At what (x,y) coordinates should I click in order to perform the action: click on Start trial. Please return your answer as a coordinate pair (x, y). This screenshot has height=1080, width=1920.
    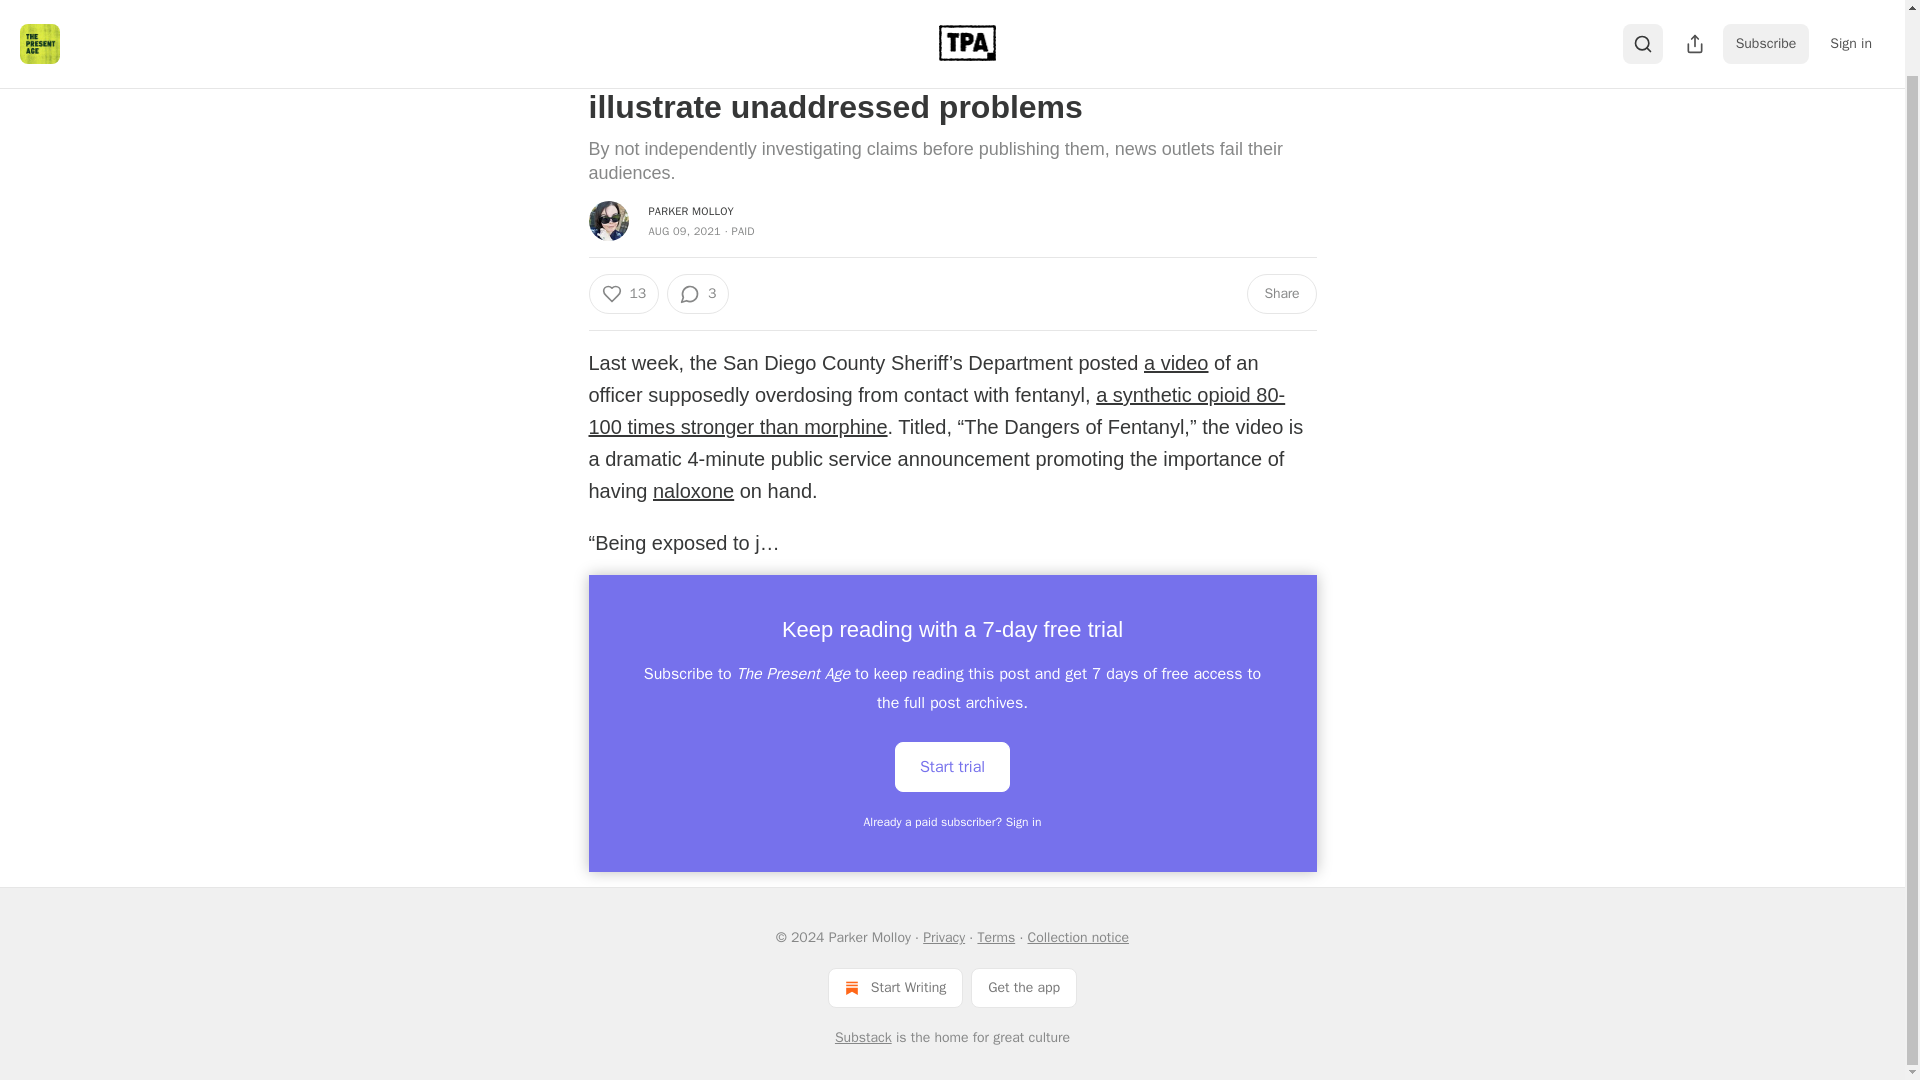
    Looking at the image, I should click on (952, 764).